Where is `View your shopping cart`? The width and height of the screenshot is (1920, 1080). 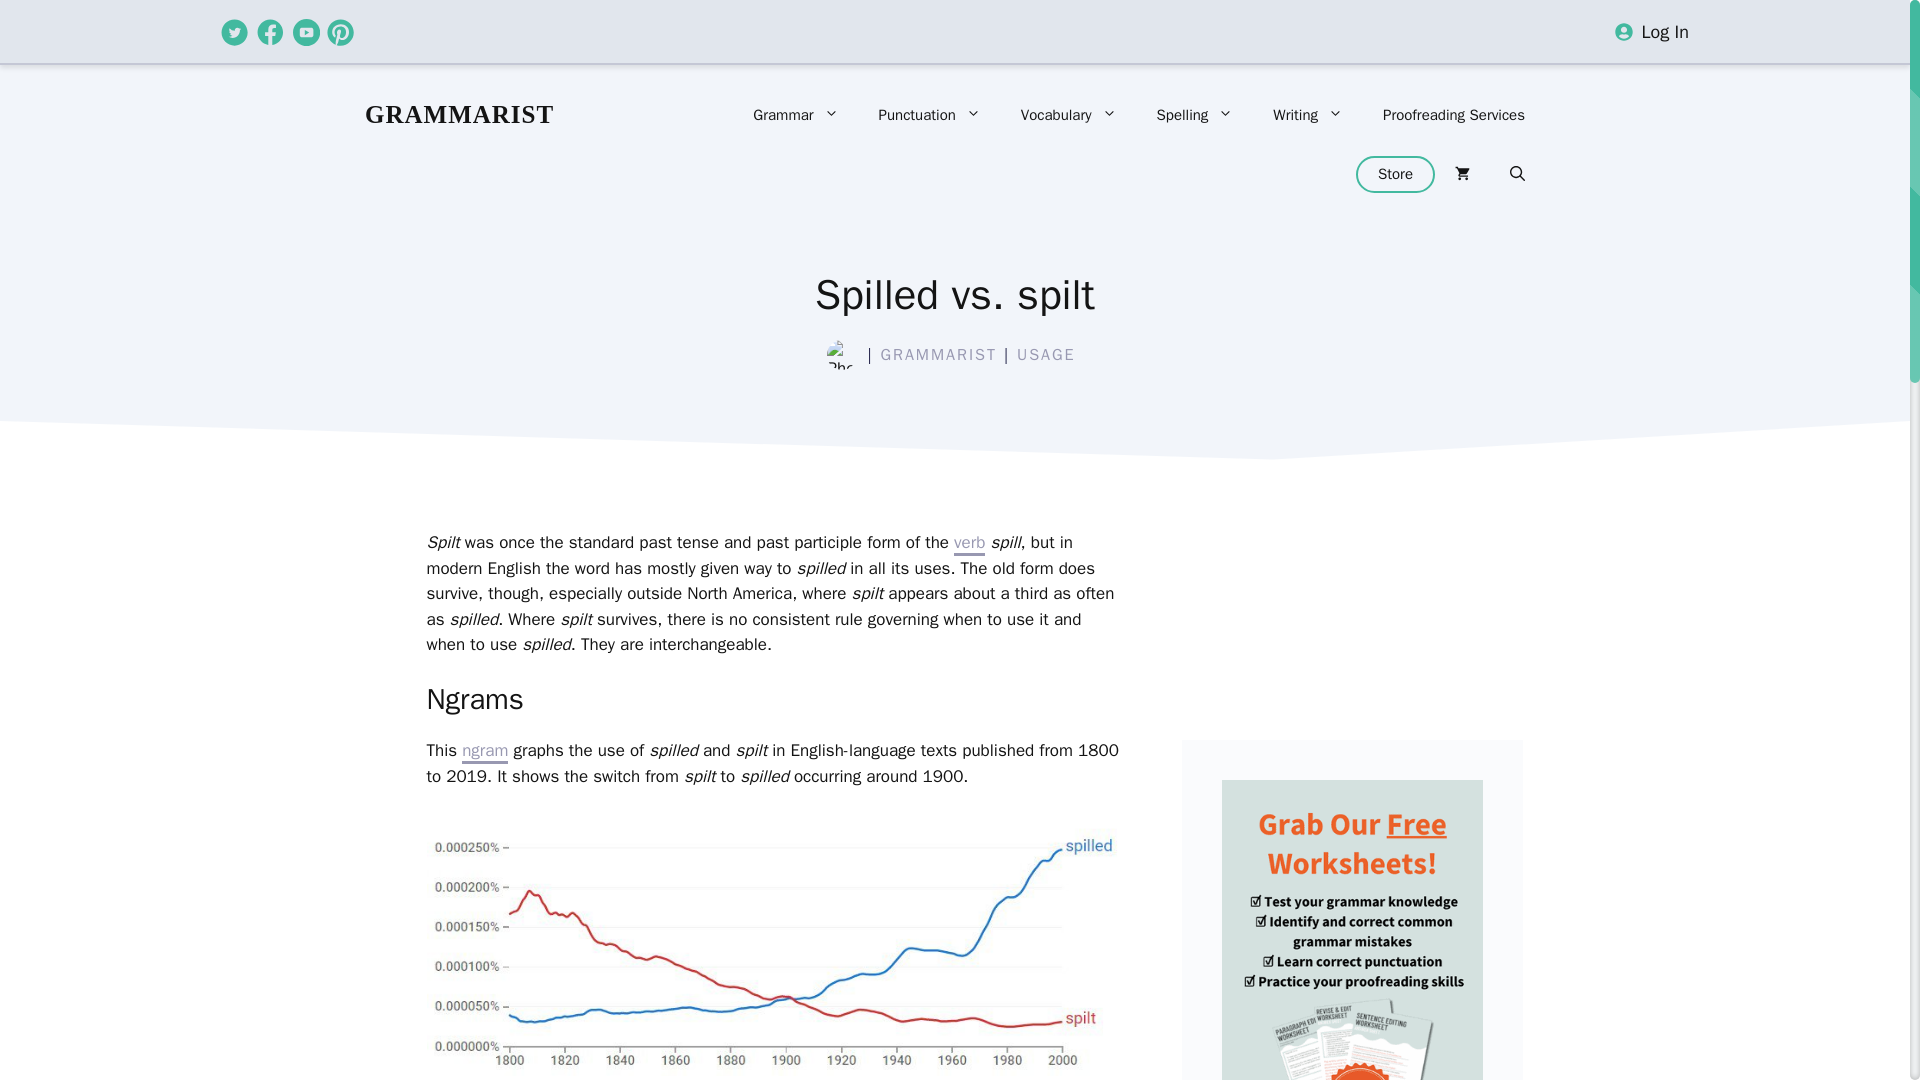 View your shopping cart is located at coordinates (1462, 174).